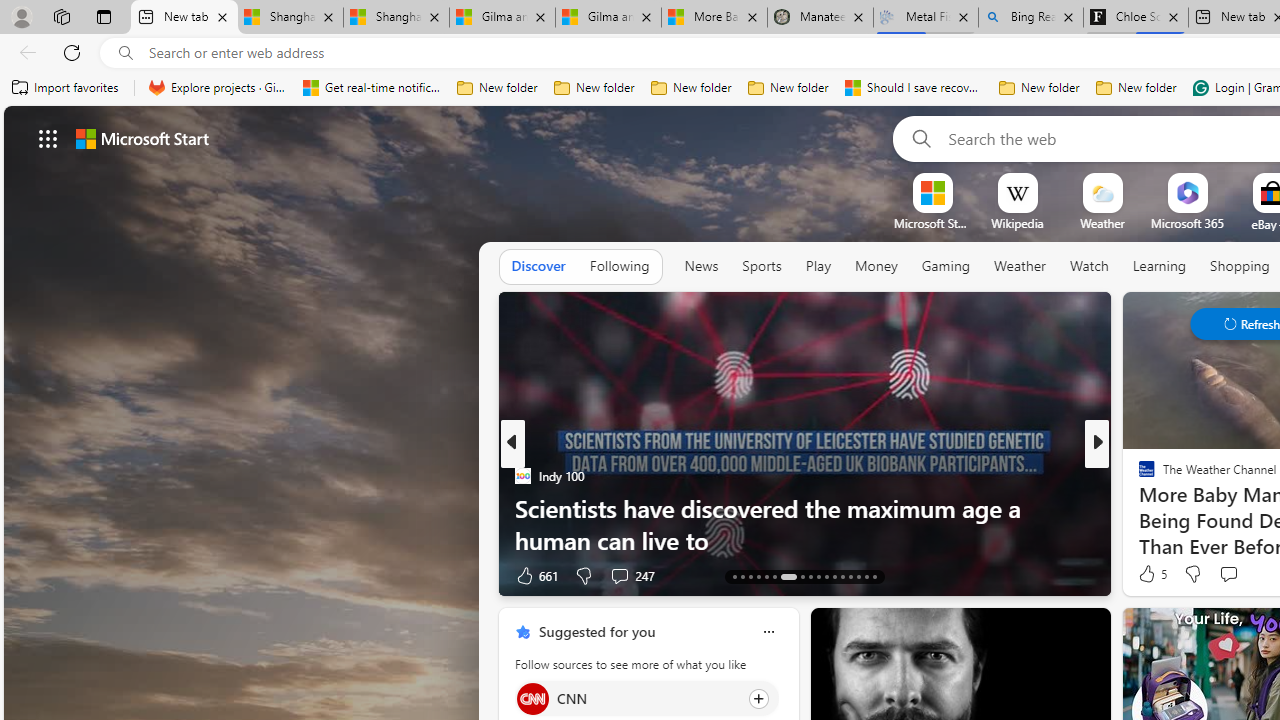 Image resolution: width=1280 pixels, height=720 pixels. Describe the element at coordinates (1138, 476) in the screenshot. I see `SlashGear` at that location.